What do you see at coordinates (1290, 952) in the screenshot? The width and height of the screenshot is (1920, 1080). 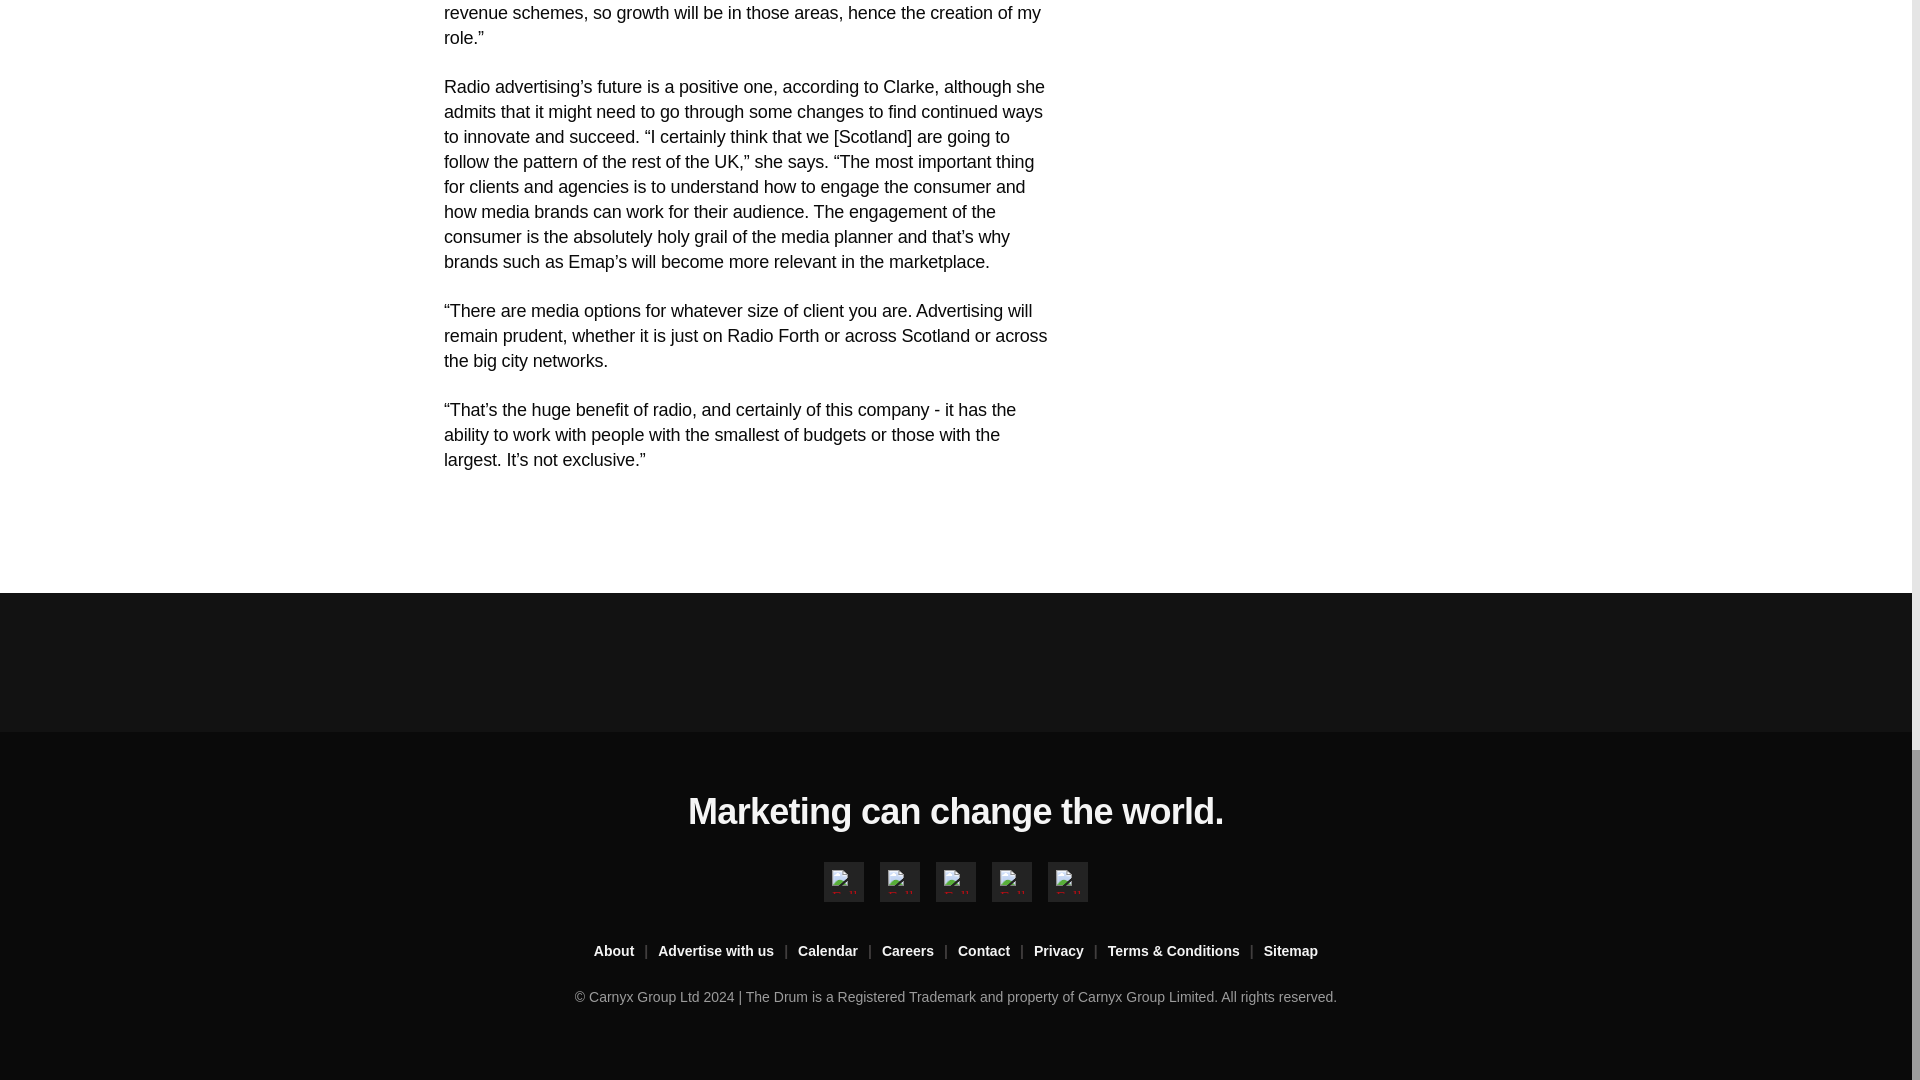 I see `Sitemap` at bounding box center [1290, 952].